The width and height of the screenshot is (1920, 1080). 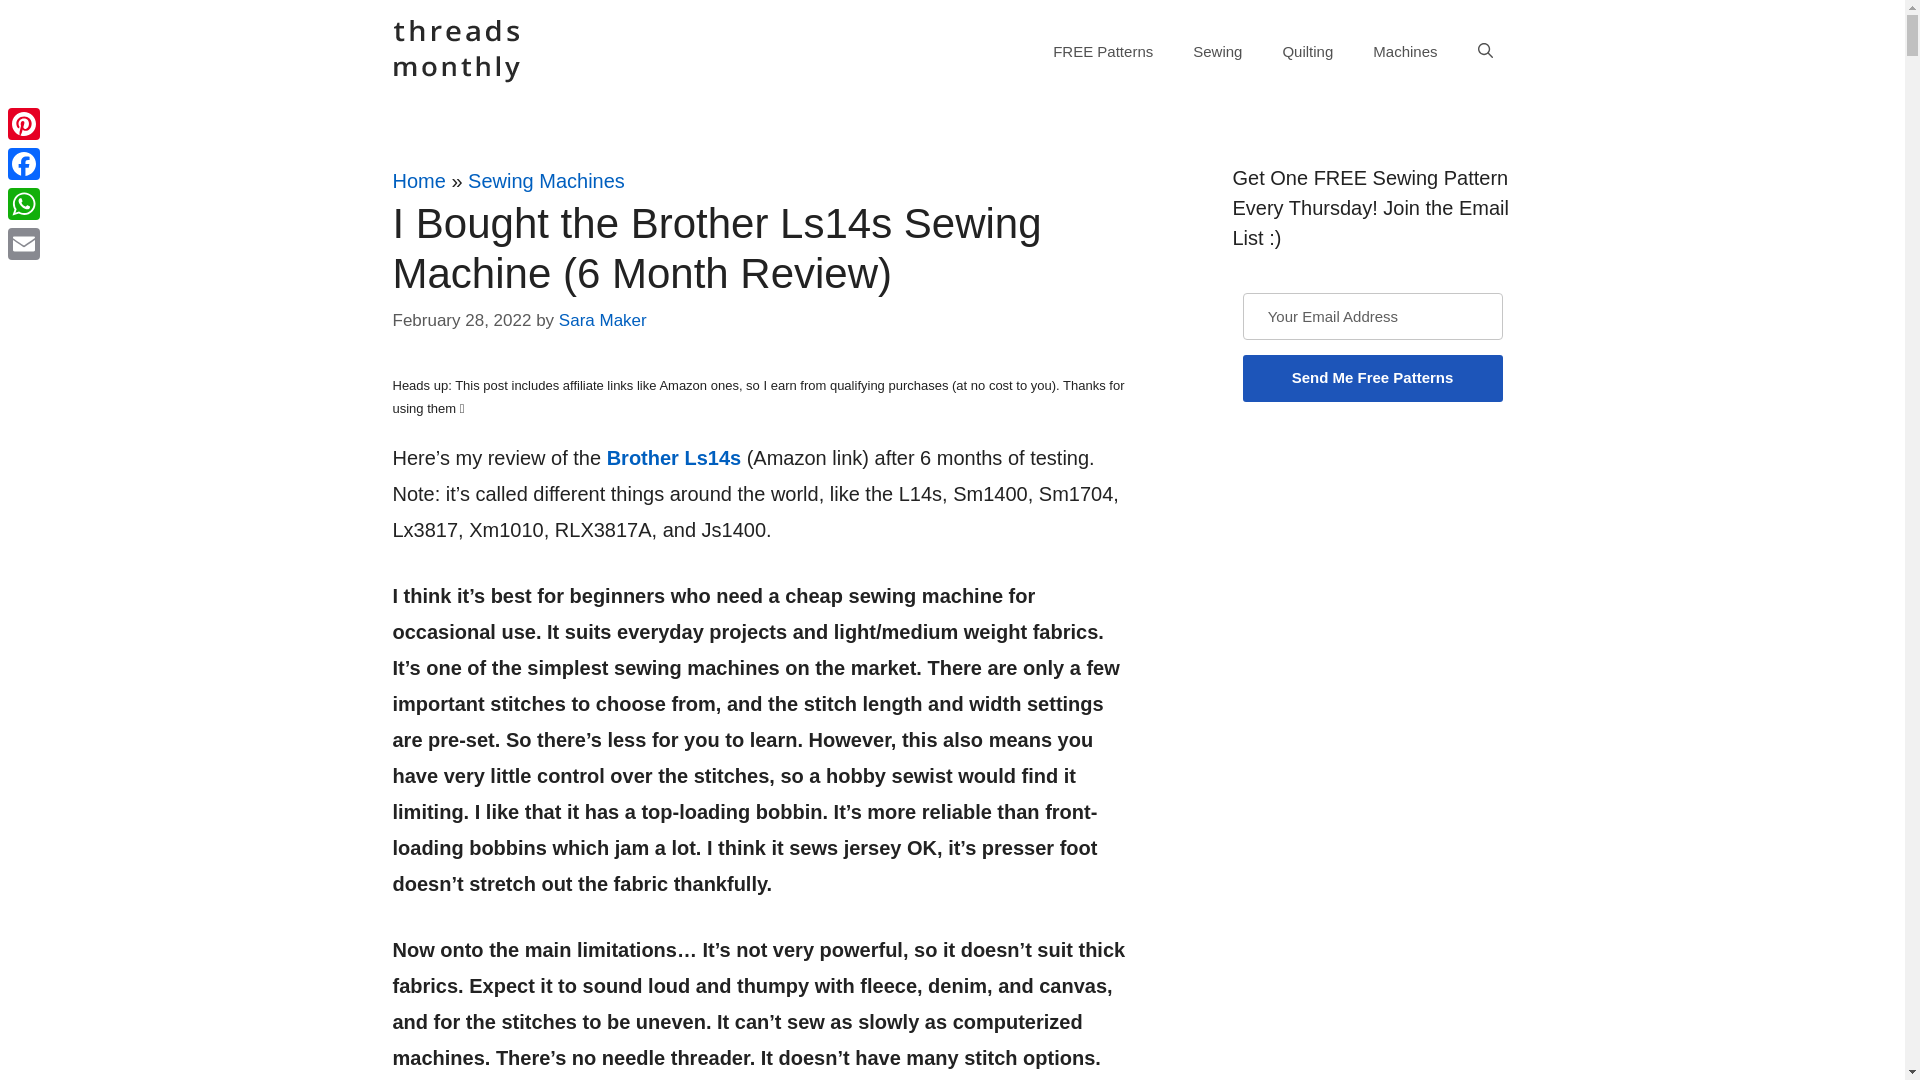 I want to click on Brother Ls14s, so click(x=674, y=458).